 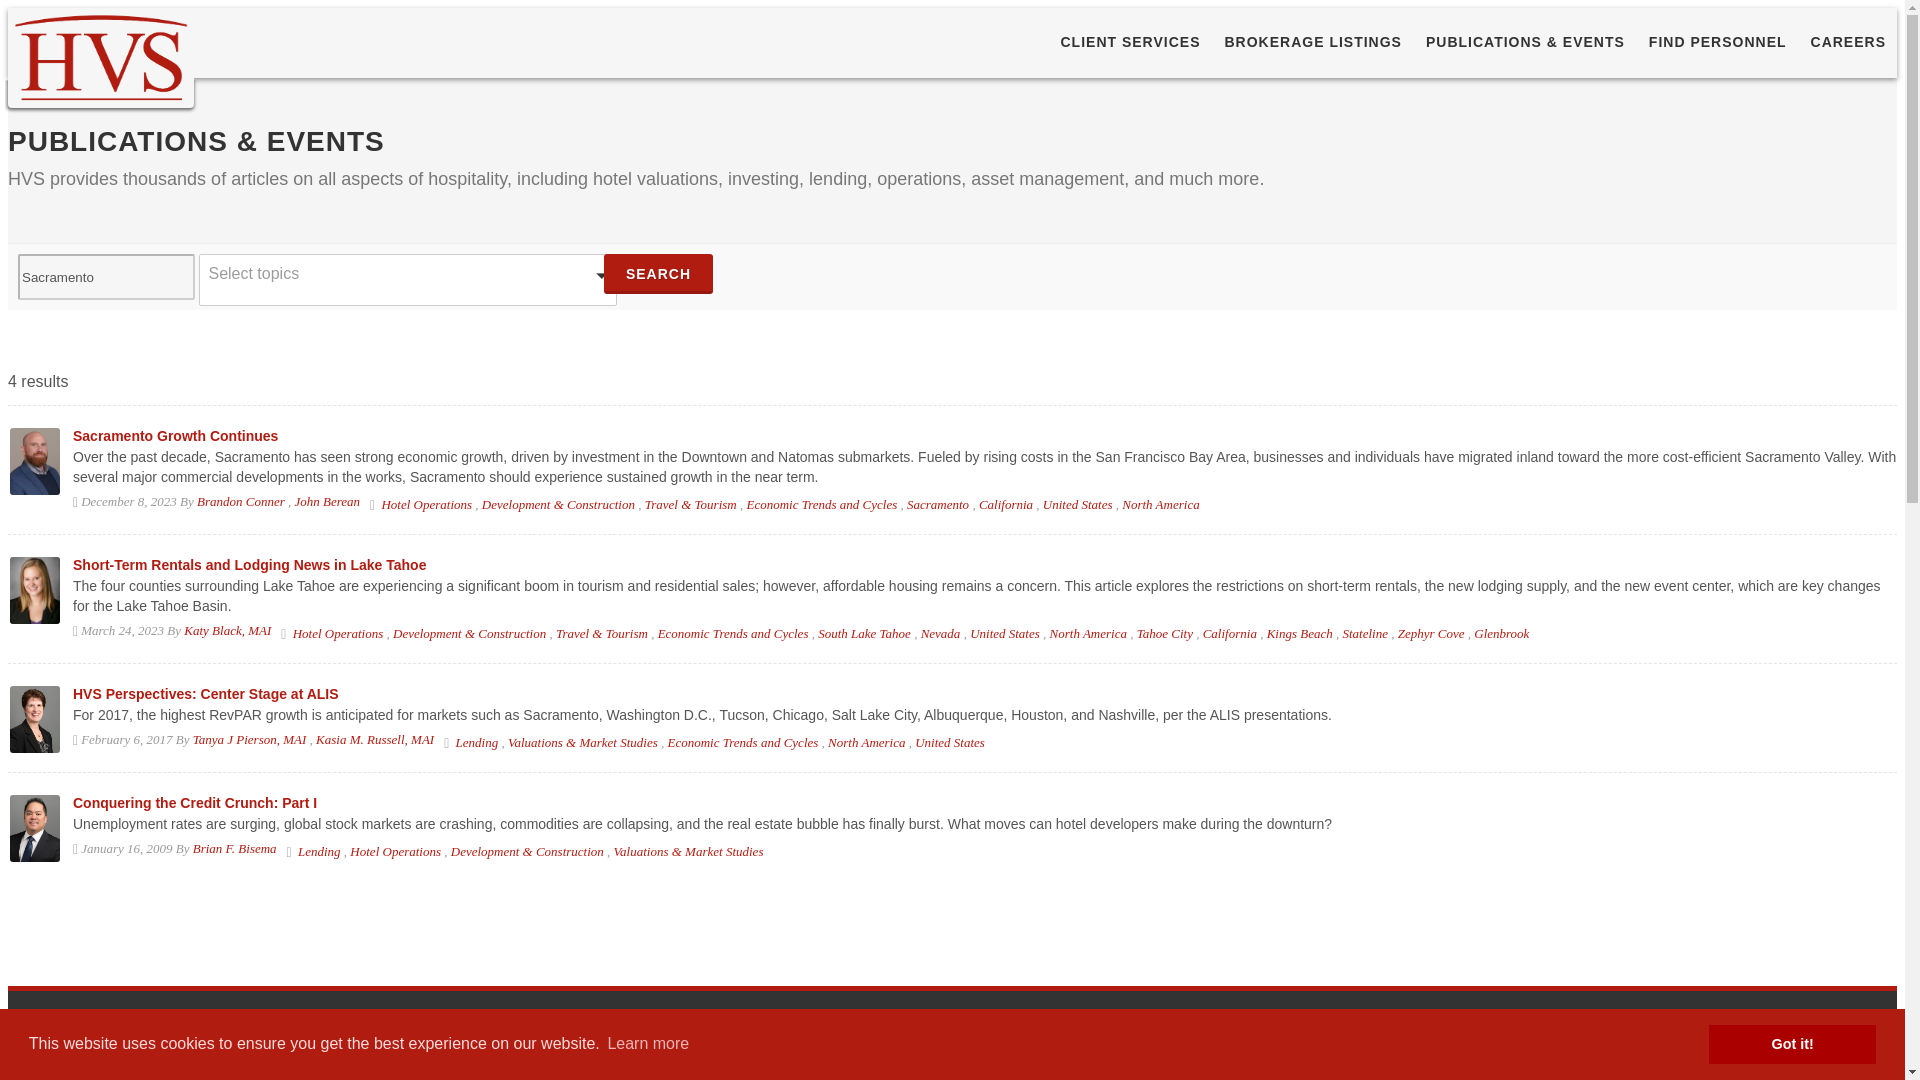 What do you see at coordinates (227, 630) in the screenshot?
I see `Katy Black, MAI` at bounding box center [227, 630].